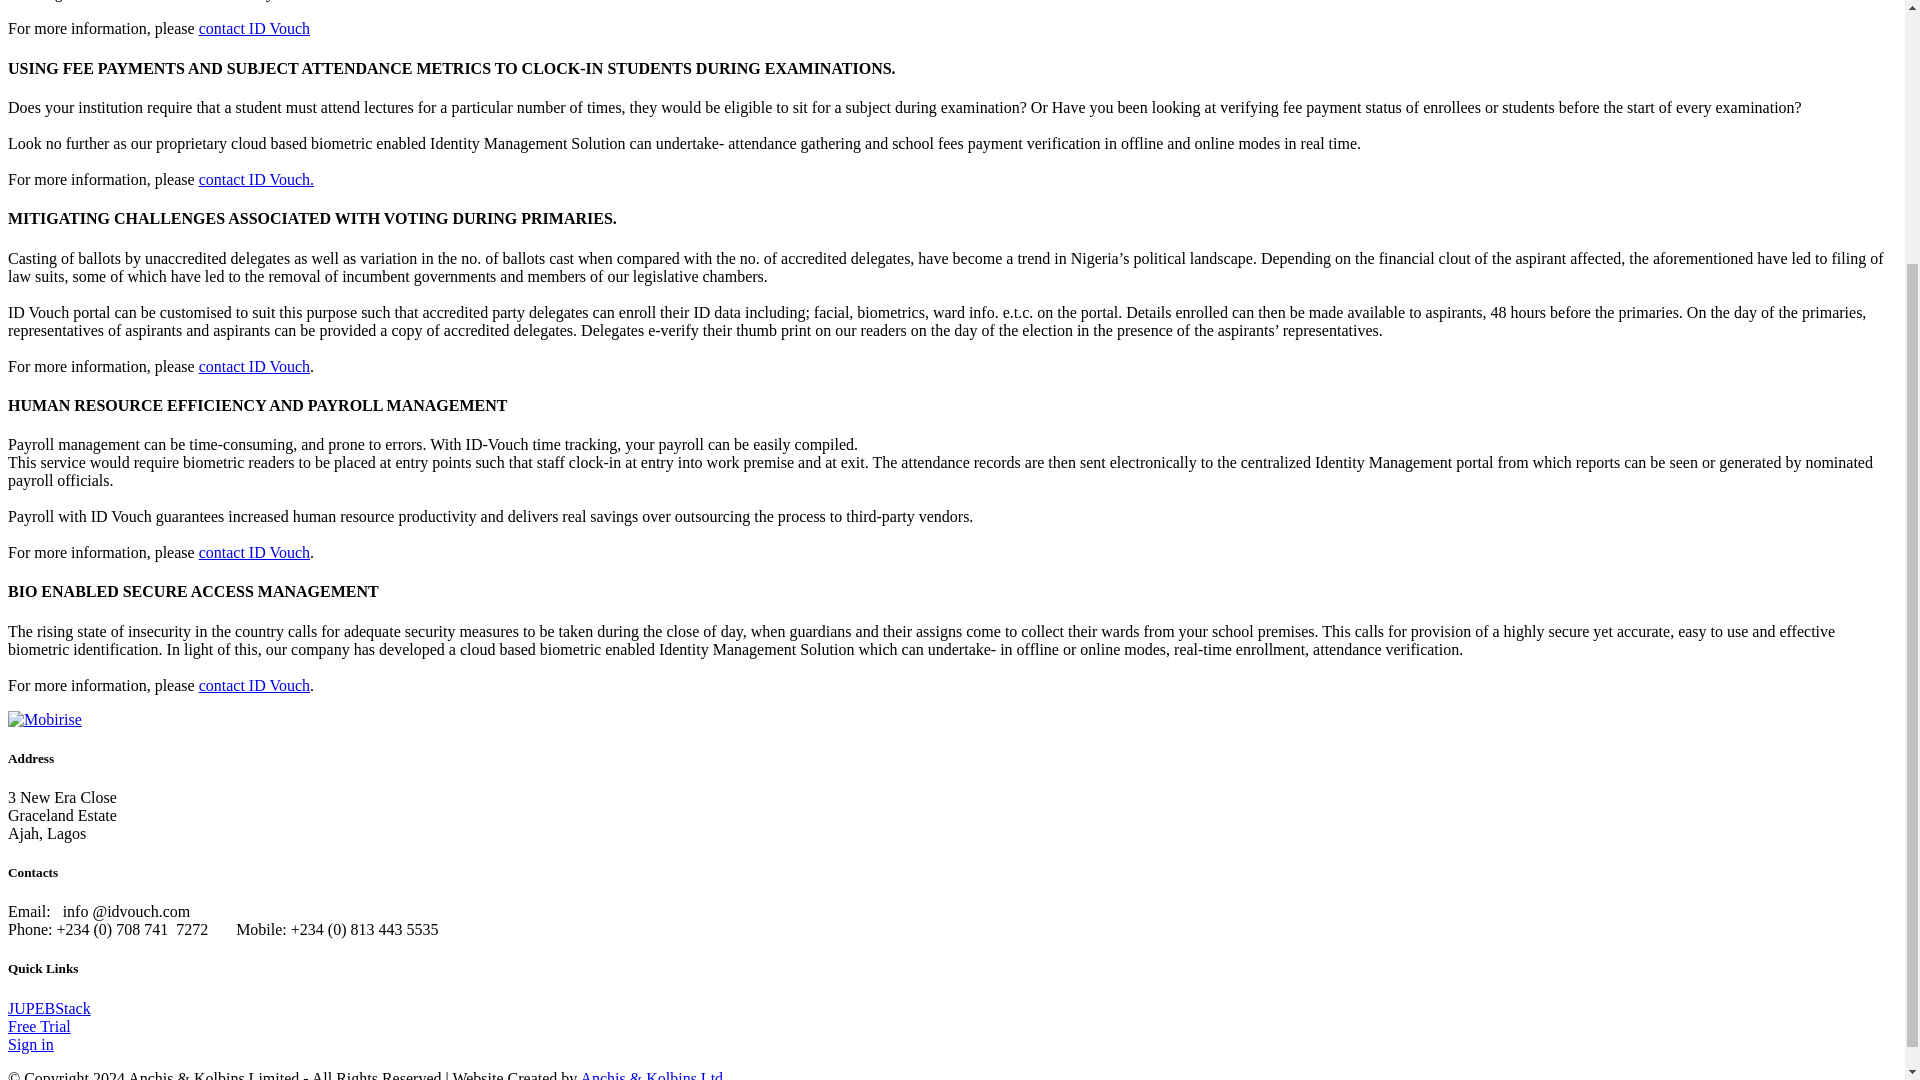 This screenshot has height=1080, width=1920. What do you see at coordinates (254, 552) in the screenshot?
I see `contact ID Vouch` at bounding box center [254, 552].